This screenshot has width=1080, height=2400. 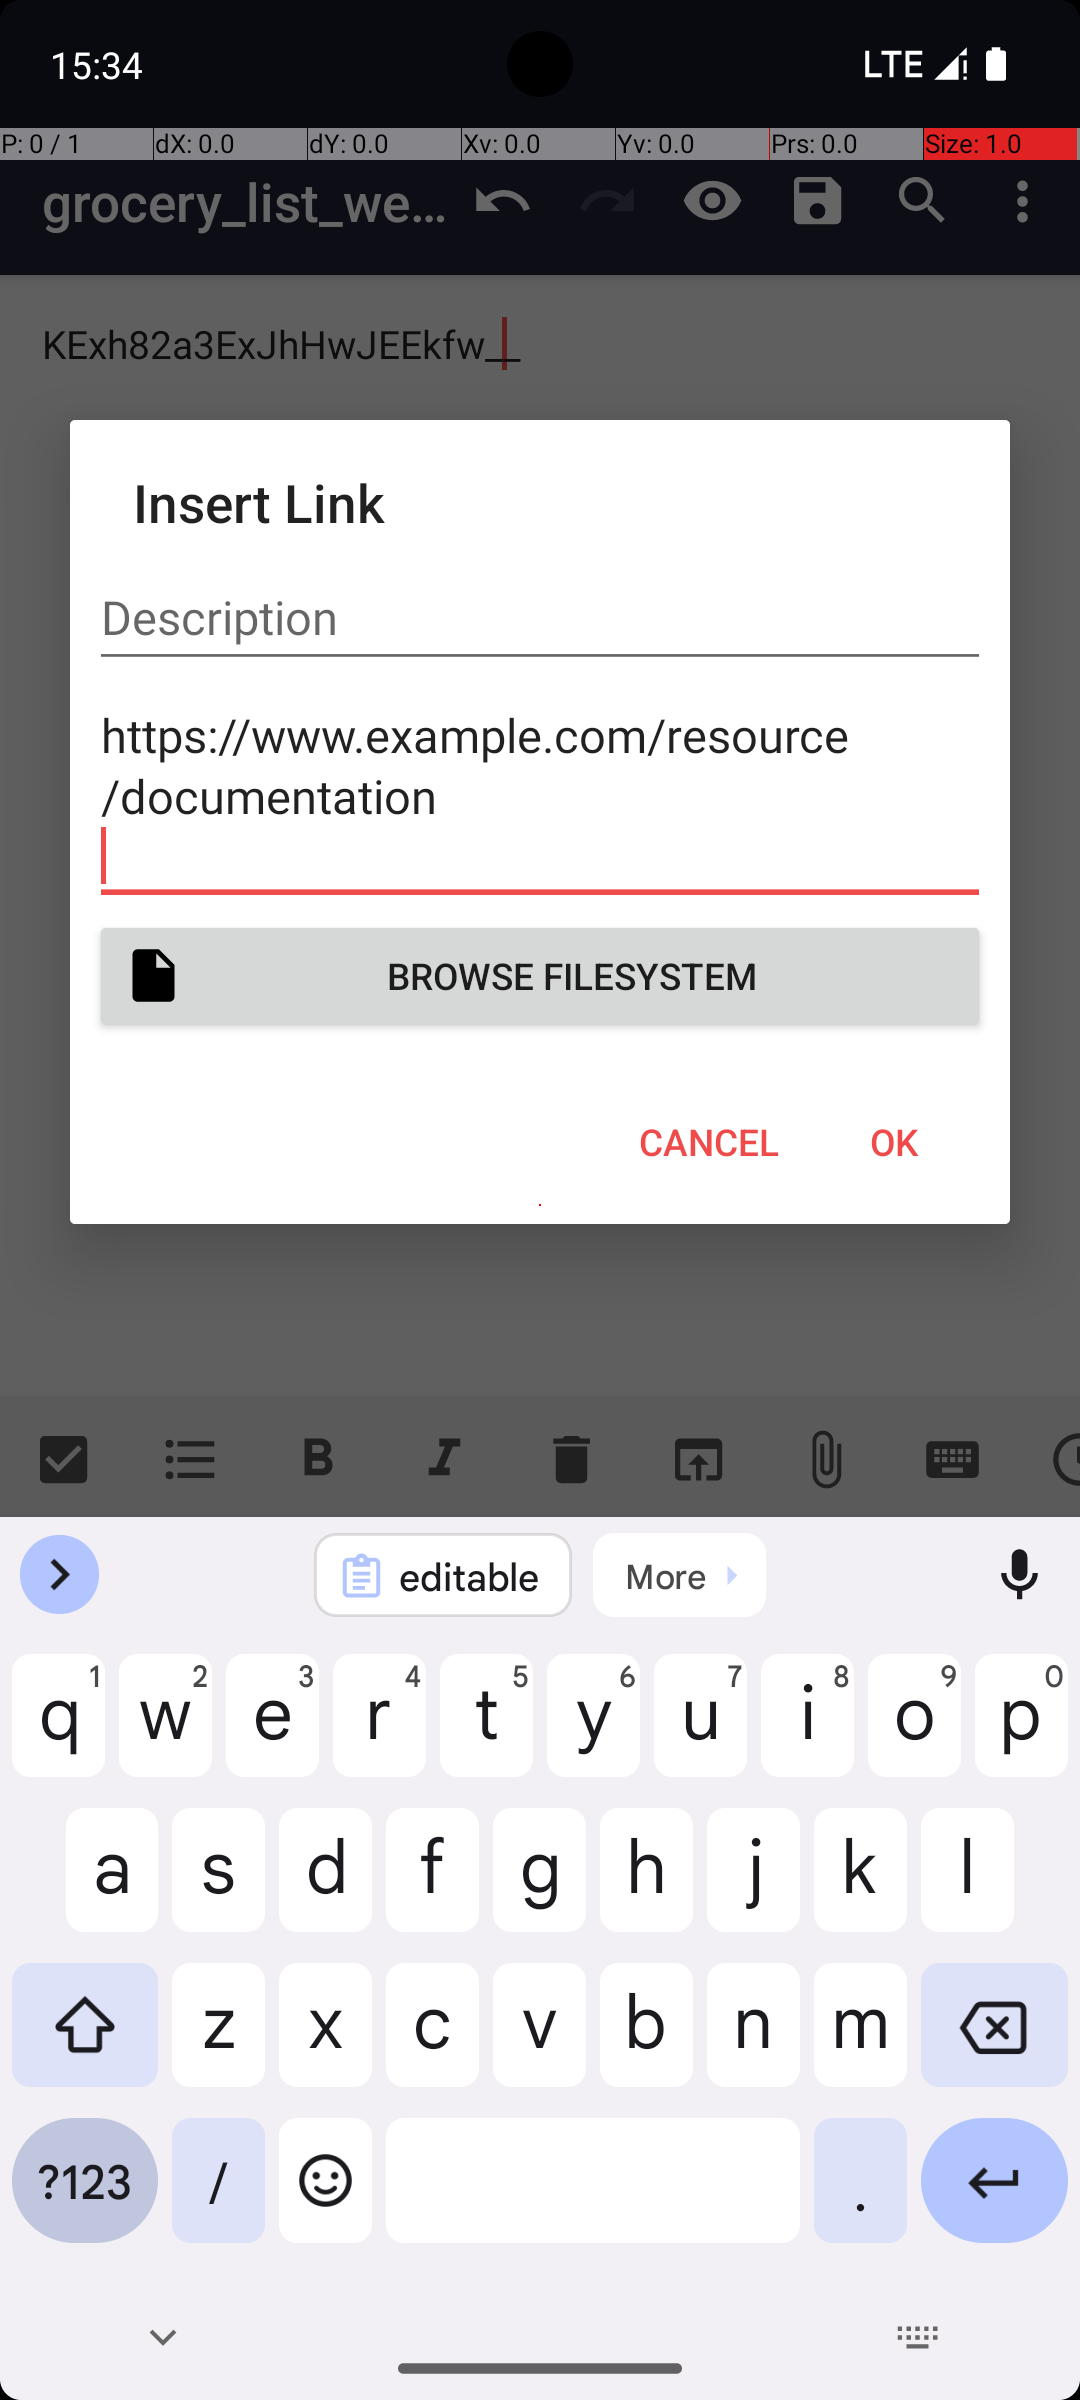 What do you see at coordinates (540, 618) in the screenshot?
I see `Description` at bounding box center [540, 618].